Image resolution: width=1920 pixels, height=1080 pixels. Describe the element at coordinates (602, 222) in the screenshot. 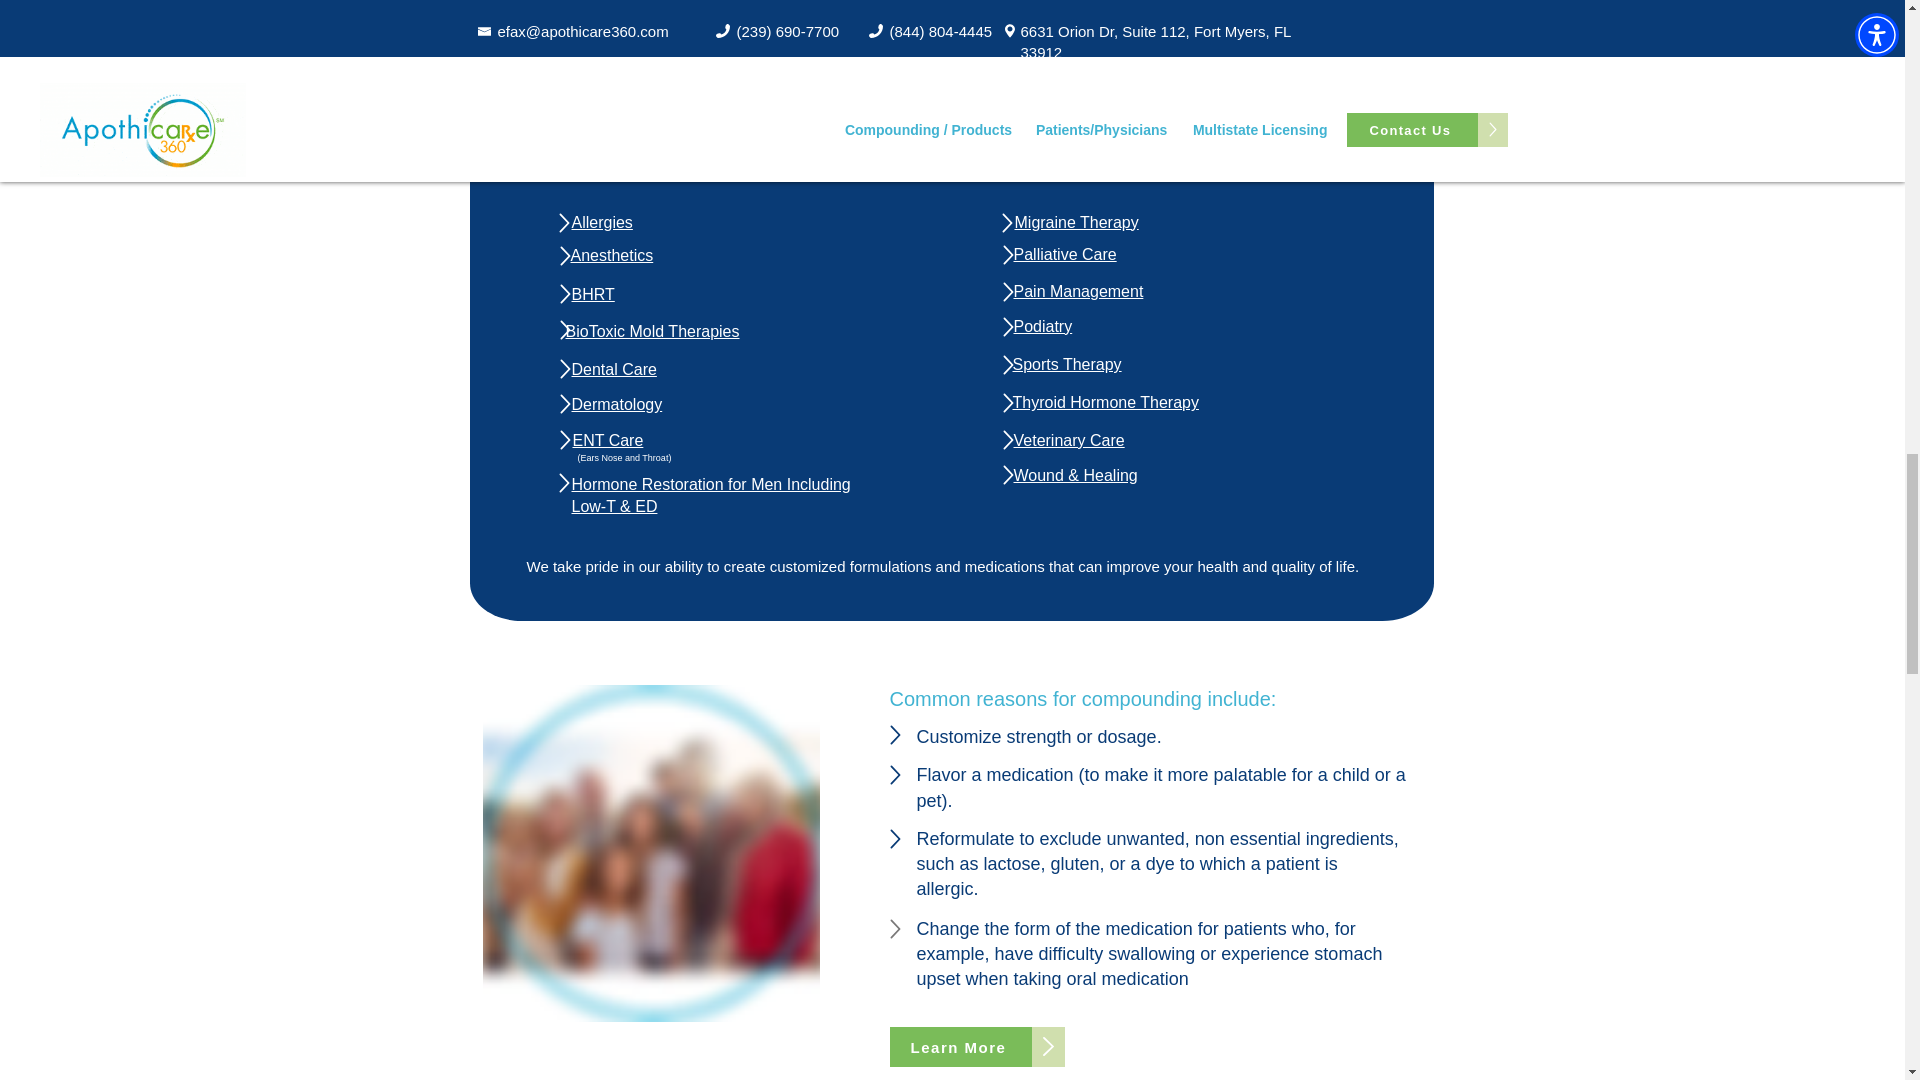

I see `Allergies` at that location.